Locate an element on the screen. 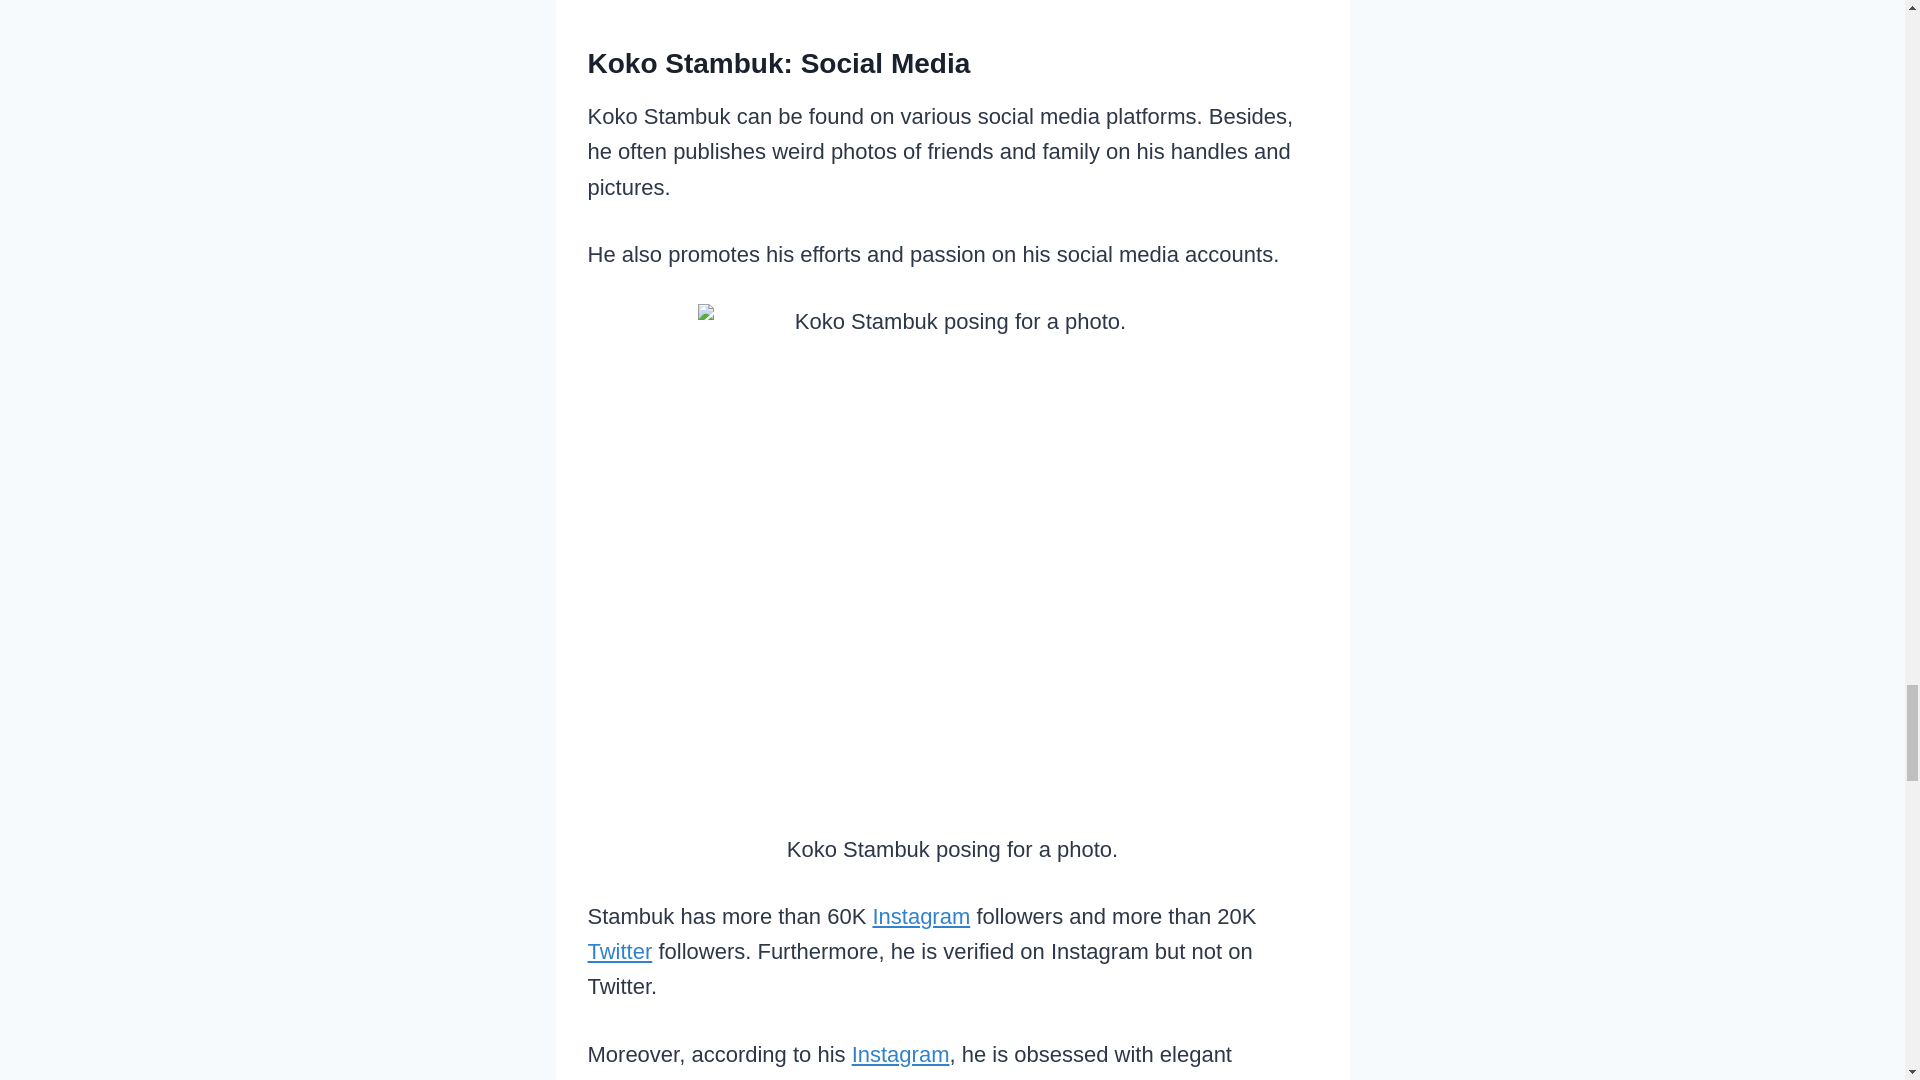 This screenshot has height=1080, width=1920. Instagram is located at coordinates (920, 916).